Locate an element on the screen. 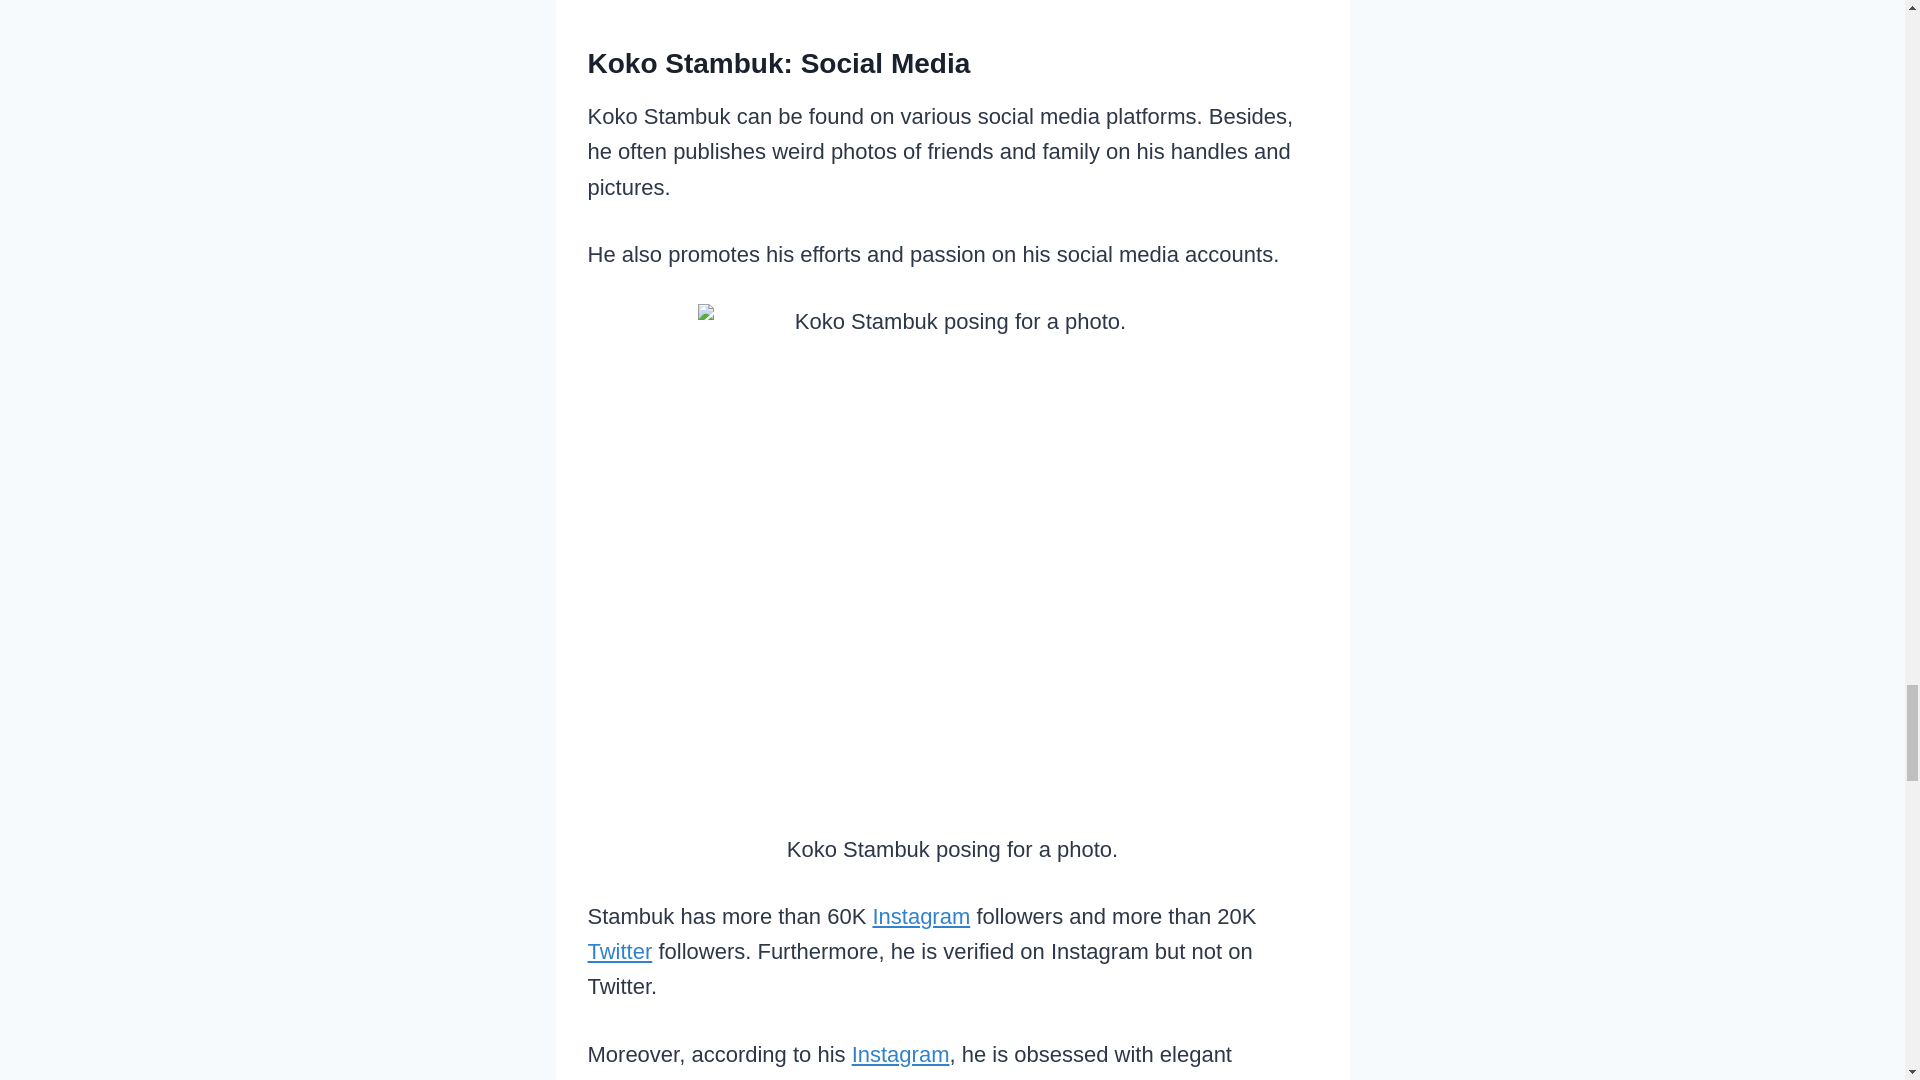 This screenshot has height=1080, width=1920. Instagram is located at coordinates (920, 916).